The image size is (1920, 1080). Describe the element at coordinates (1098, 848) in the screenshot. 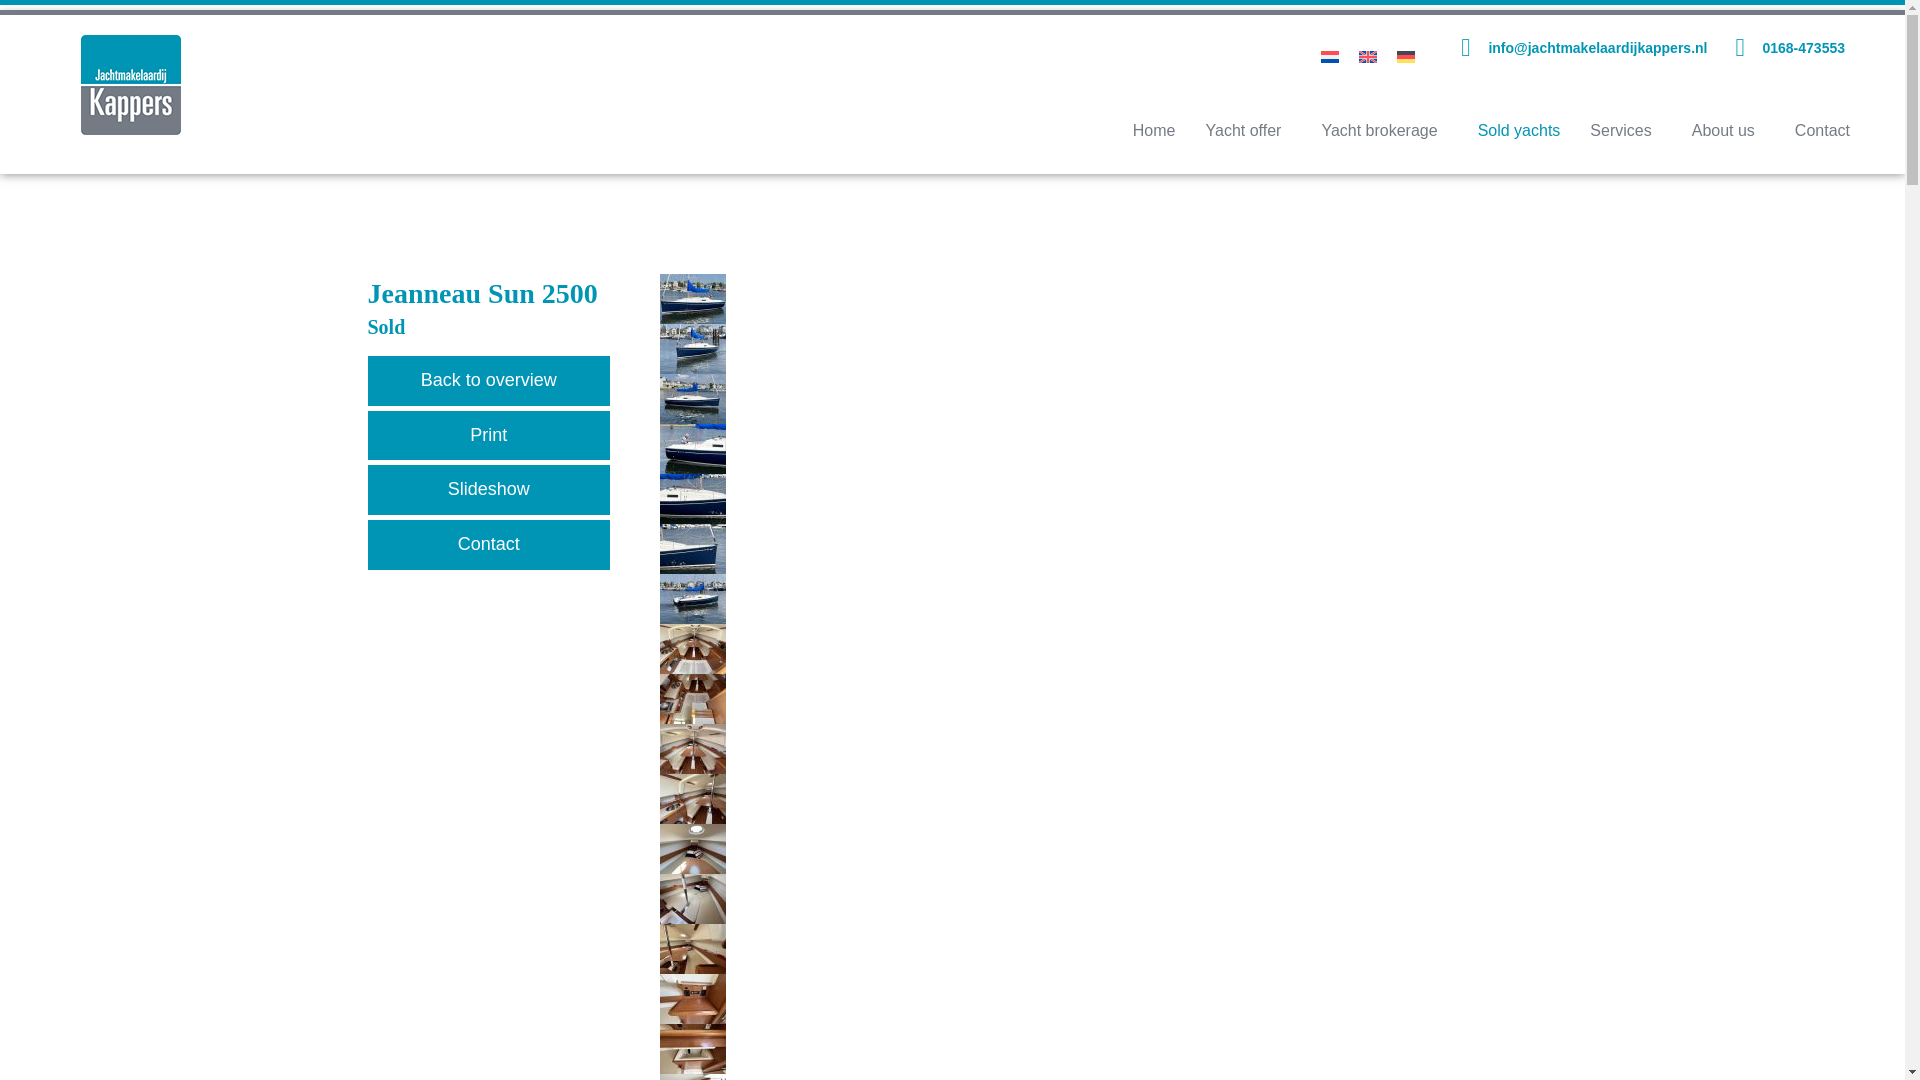

I see `Jeanneau Sun 2500` at that location.